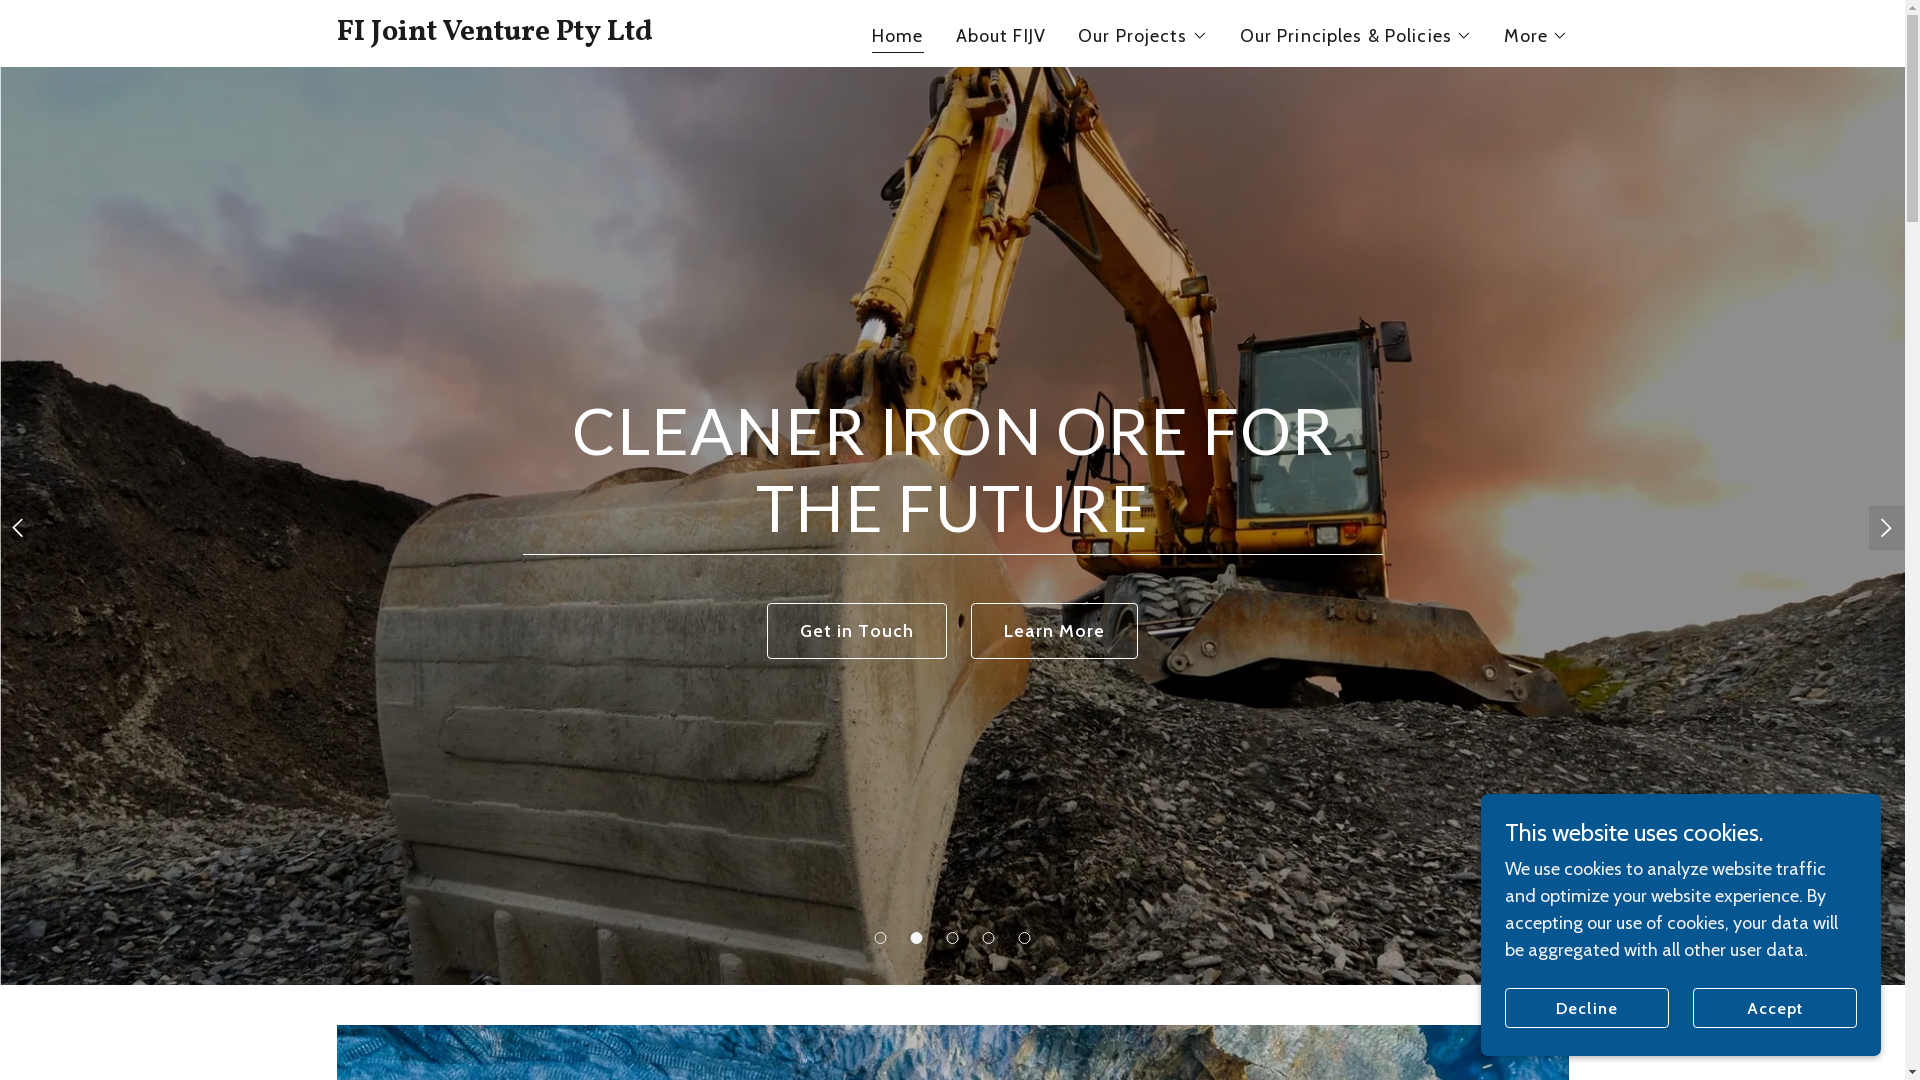  What do you see at coordinates (1587, 1008) in the screenshot?
I see `Decline` at bounding box center [1587, 1008].